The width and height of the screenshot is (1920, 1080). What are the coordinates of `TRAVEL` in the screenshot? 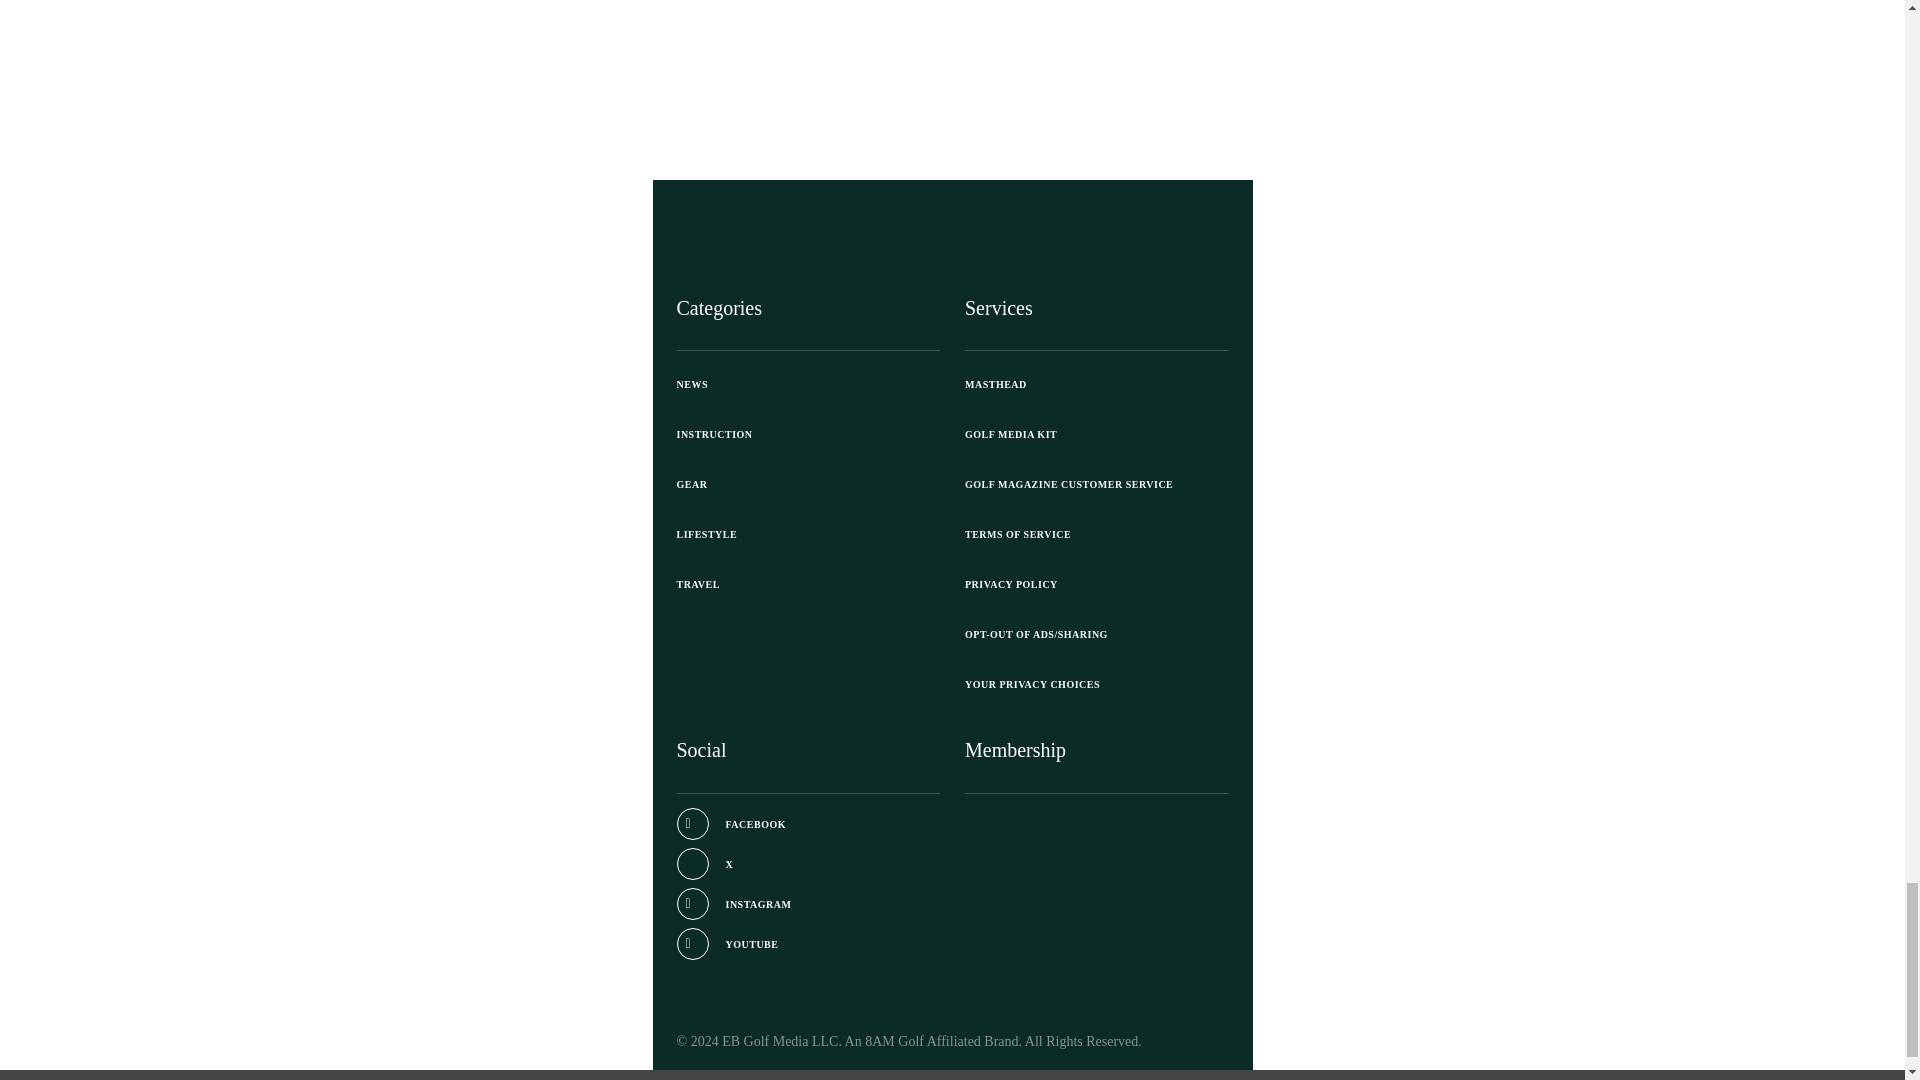 It's located at (808, 584).